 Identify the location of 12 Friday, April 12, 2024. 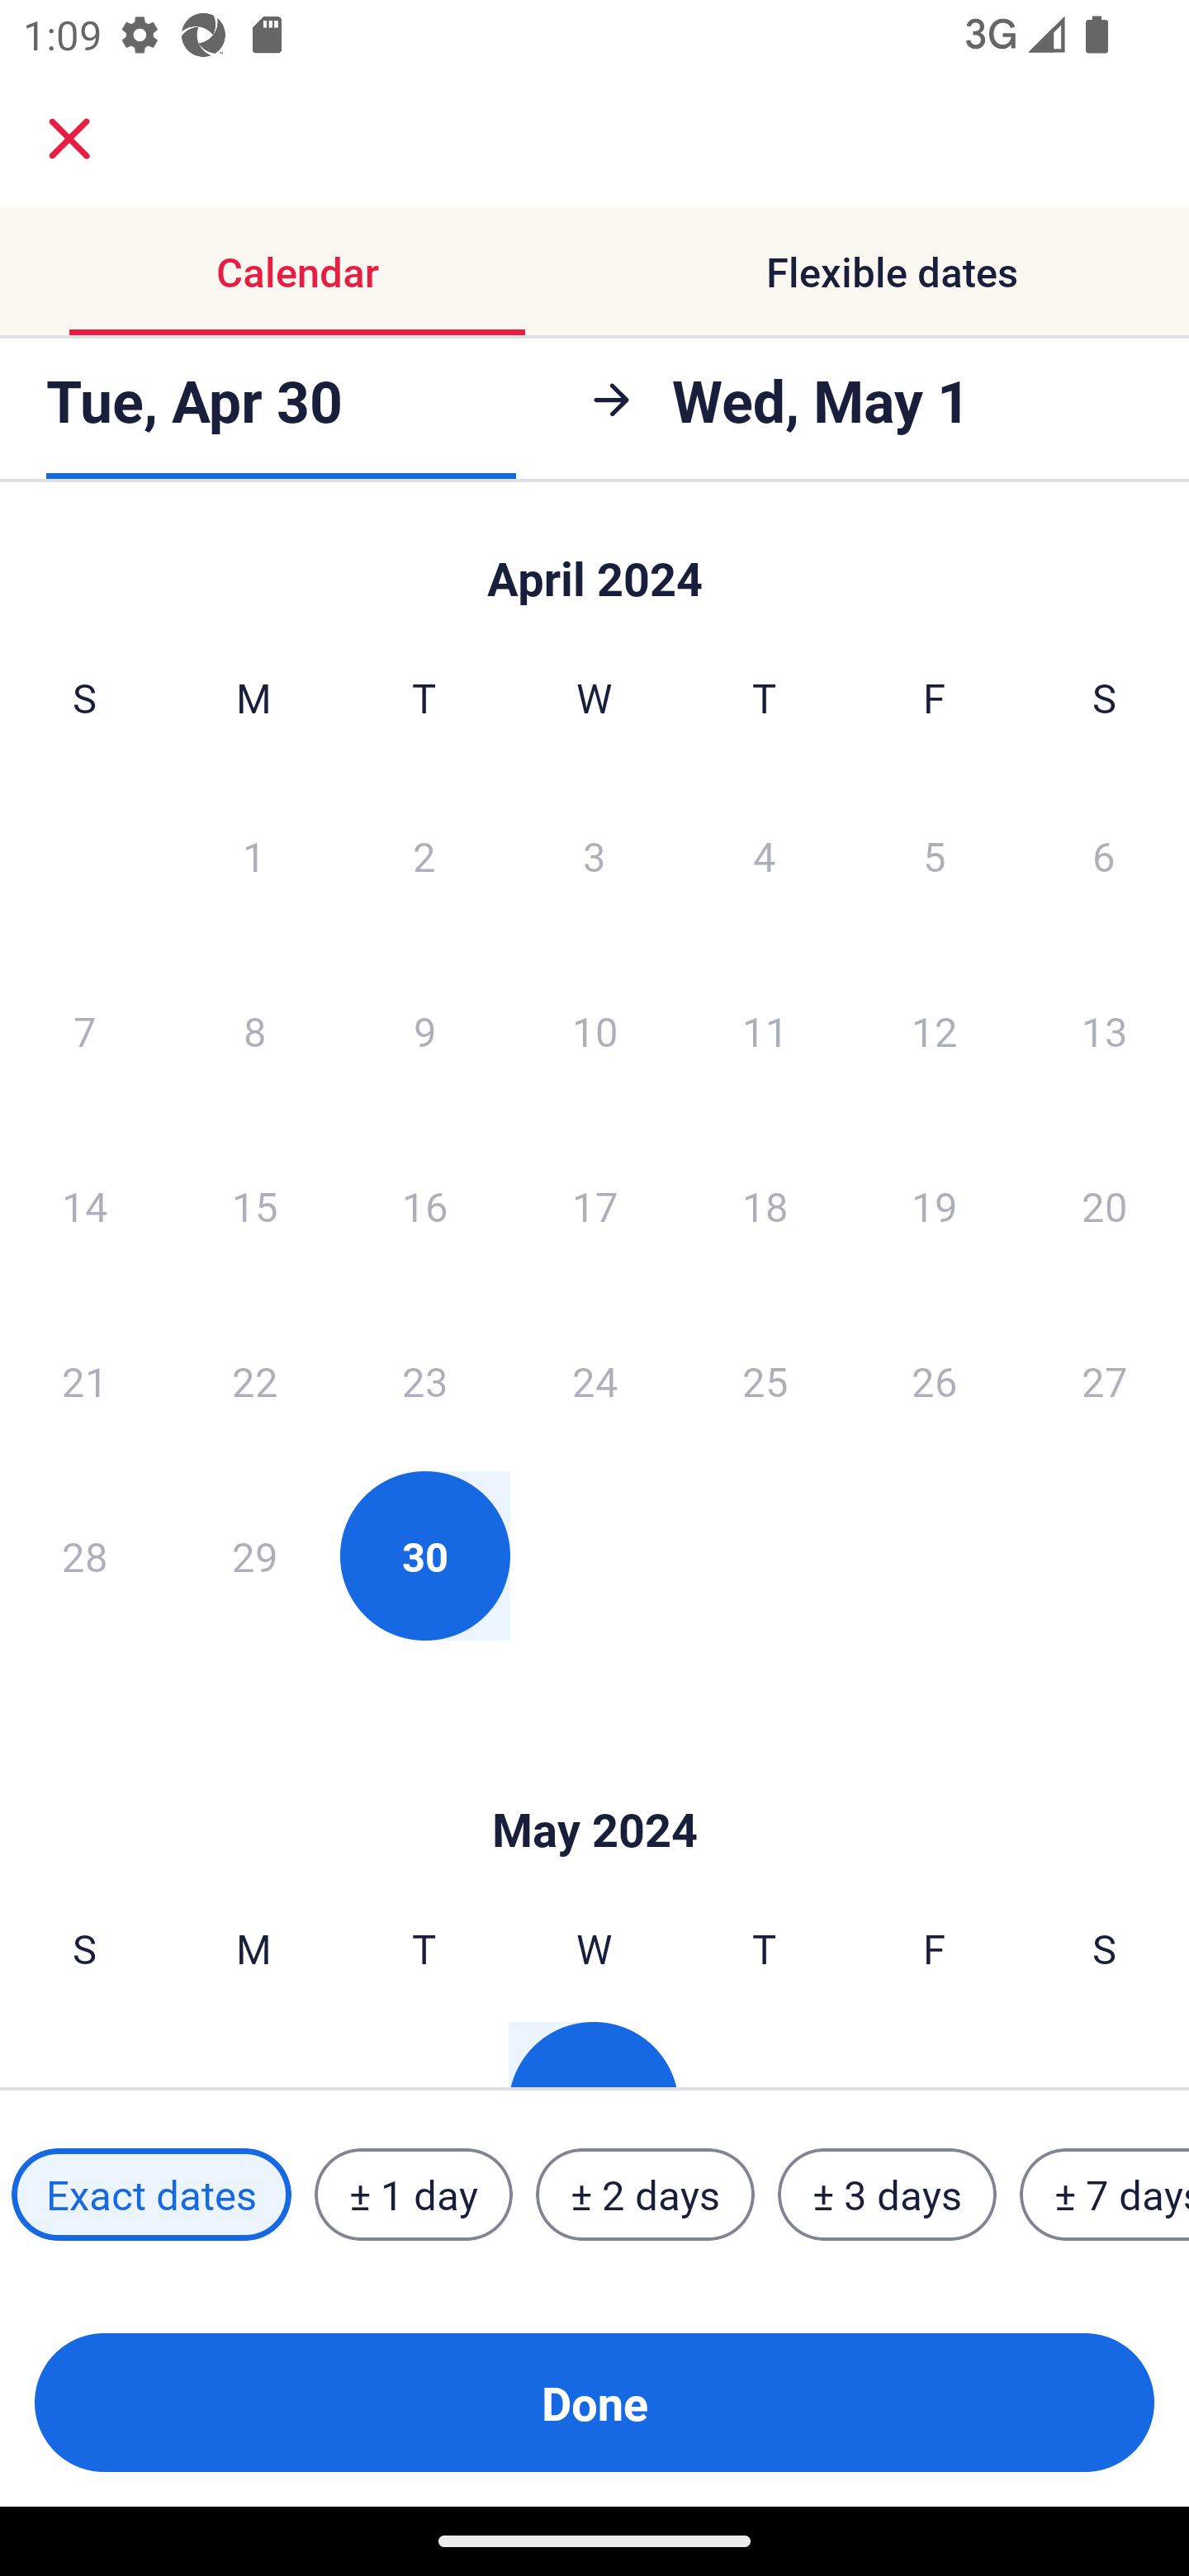
(935, 1030).